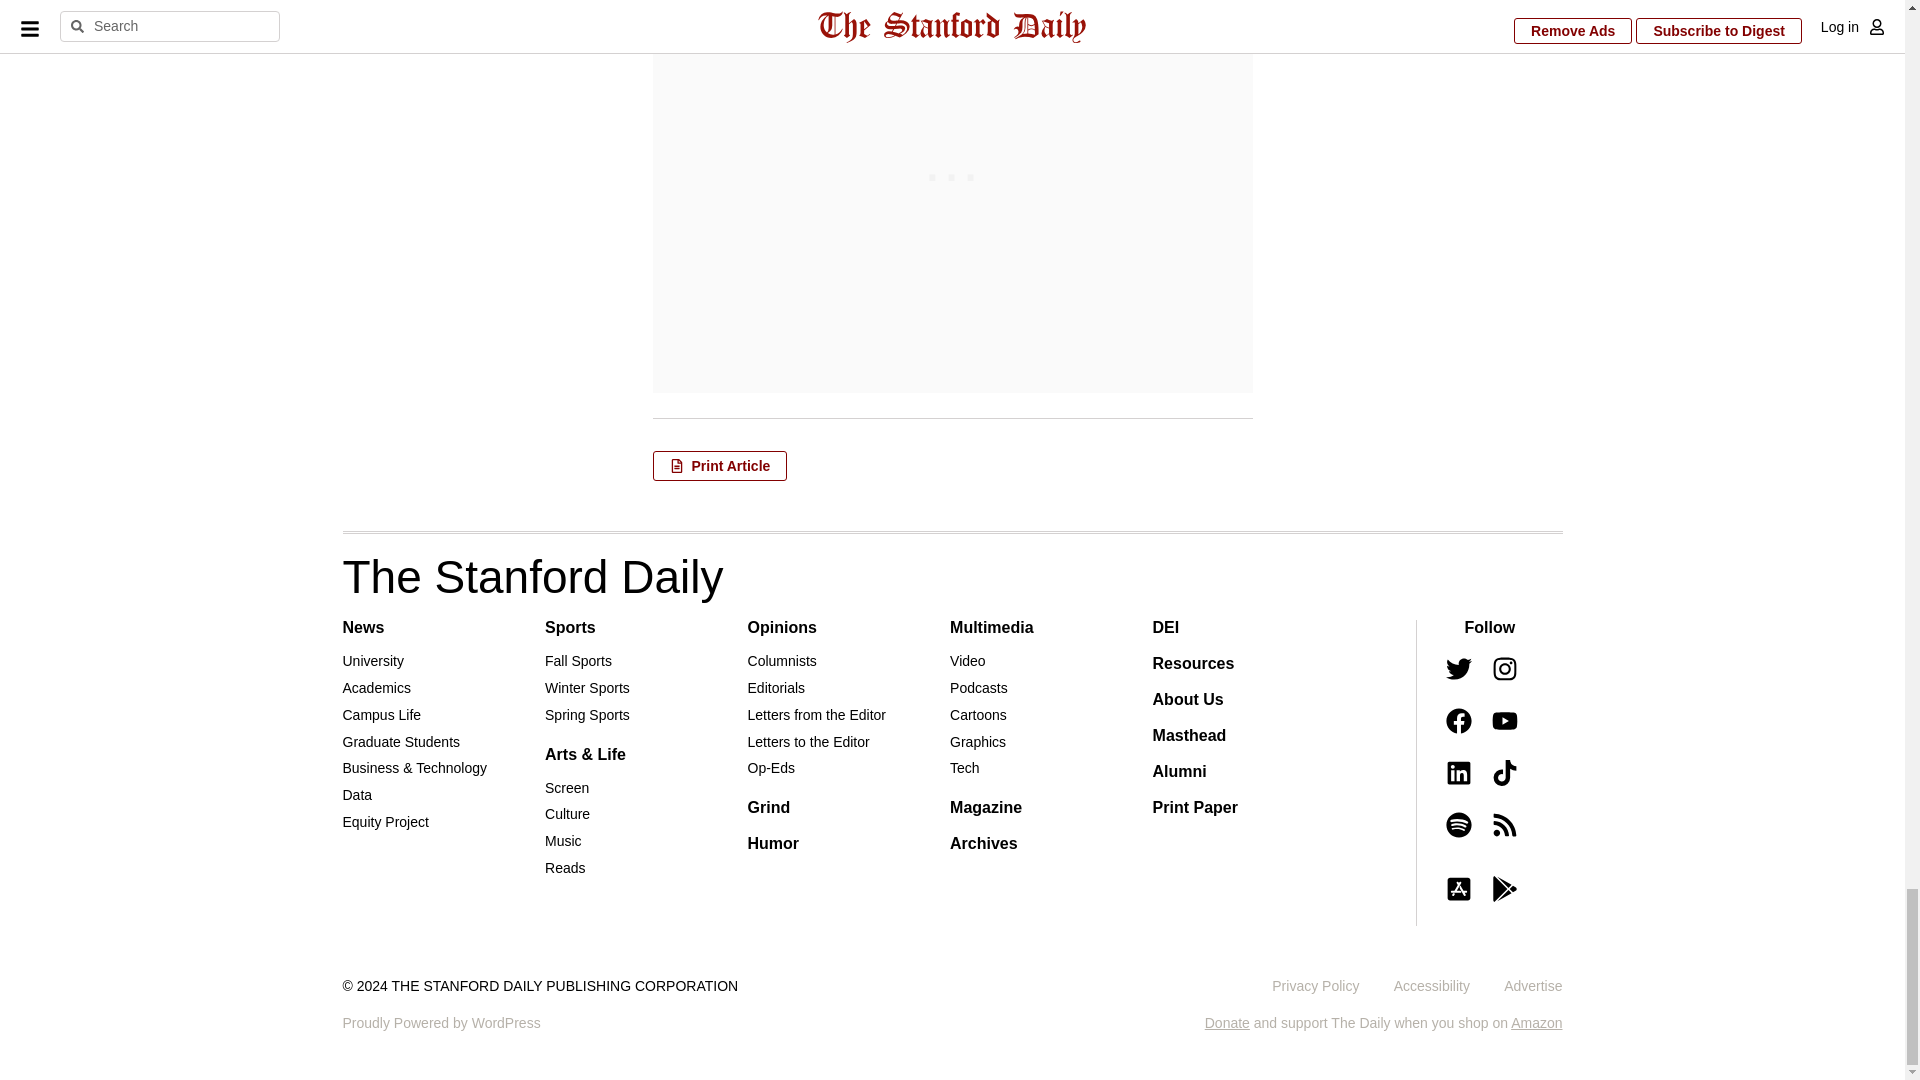 The width and height of the screenshot is (1920, 1080). What do you see at coordinates (376, 688) in the screenshot?
I see `Academics` at bounding box center [376, 688].